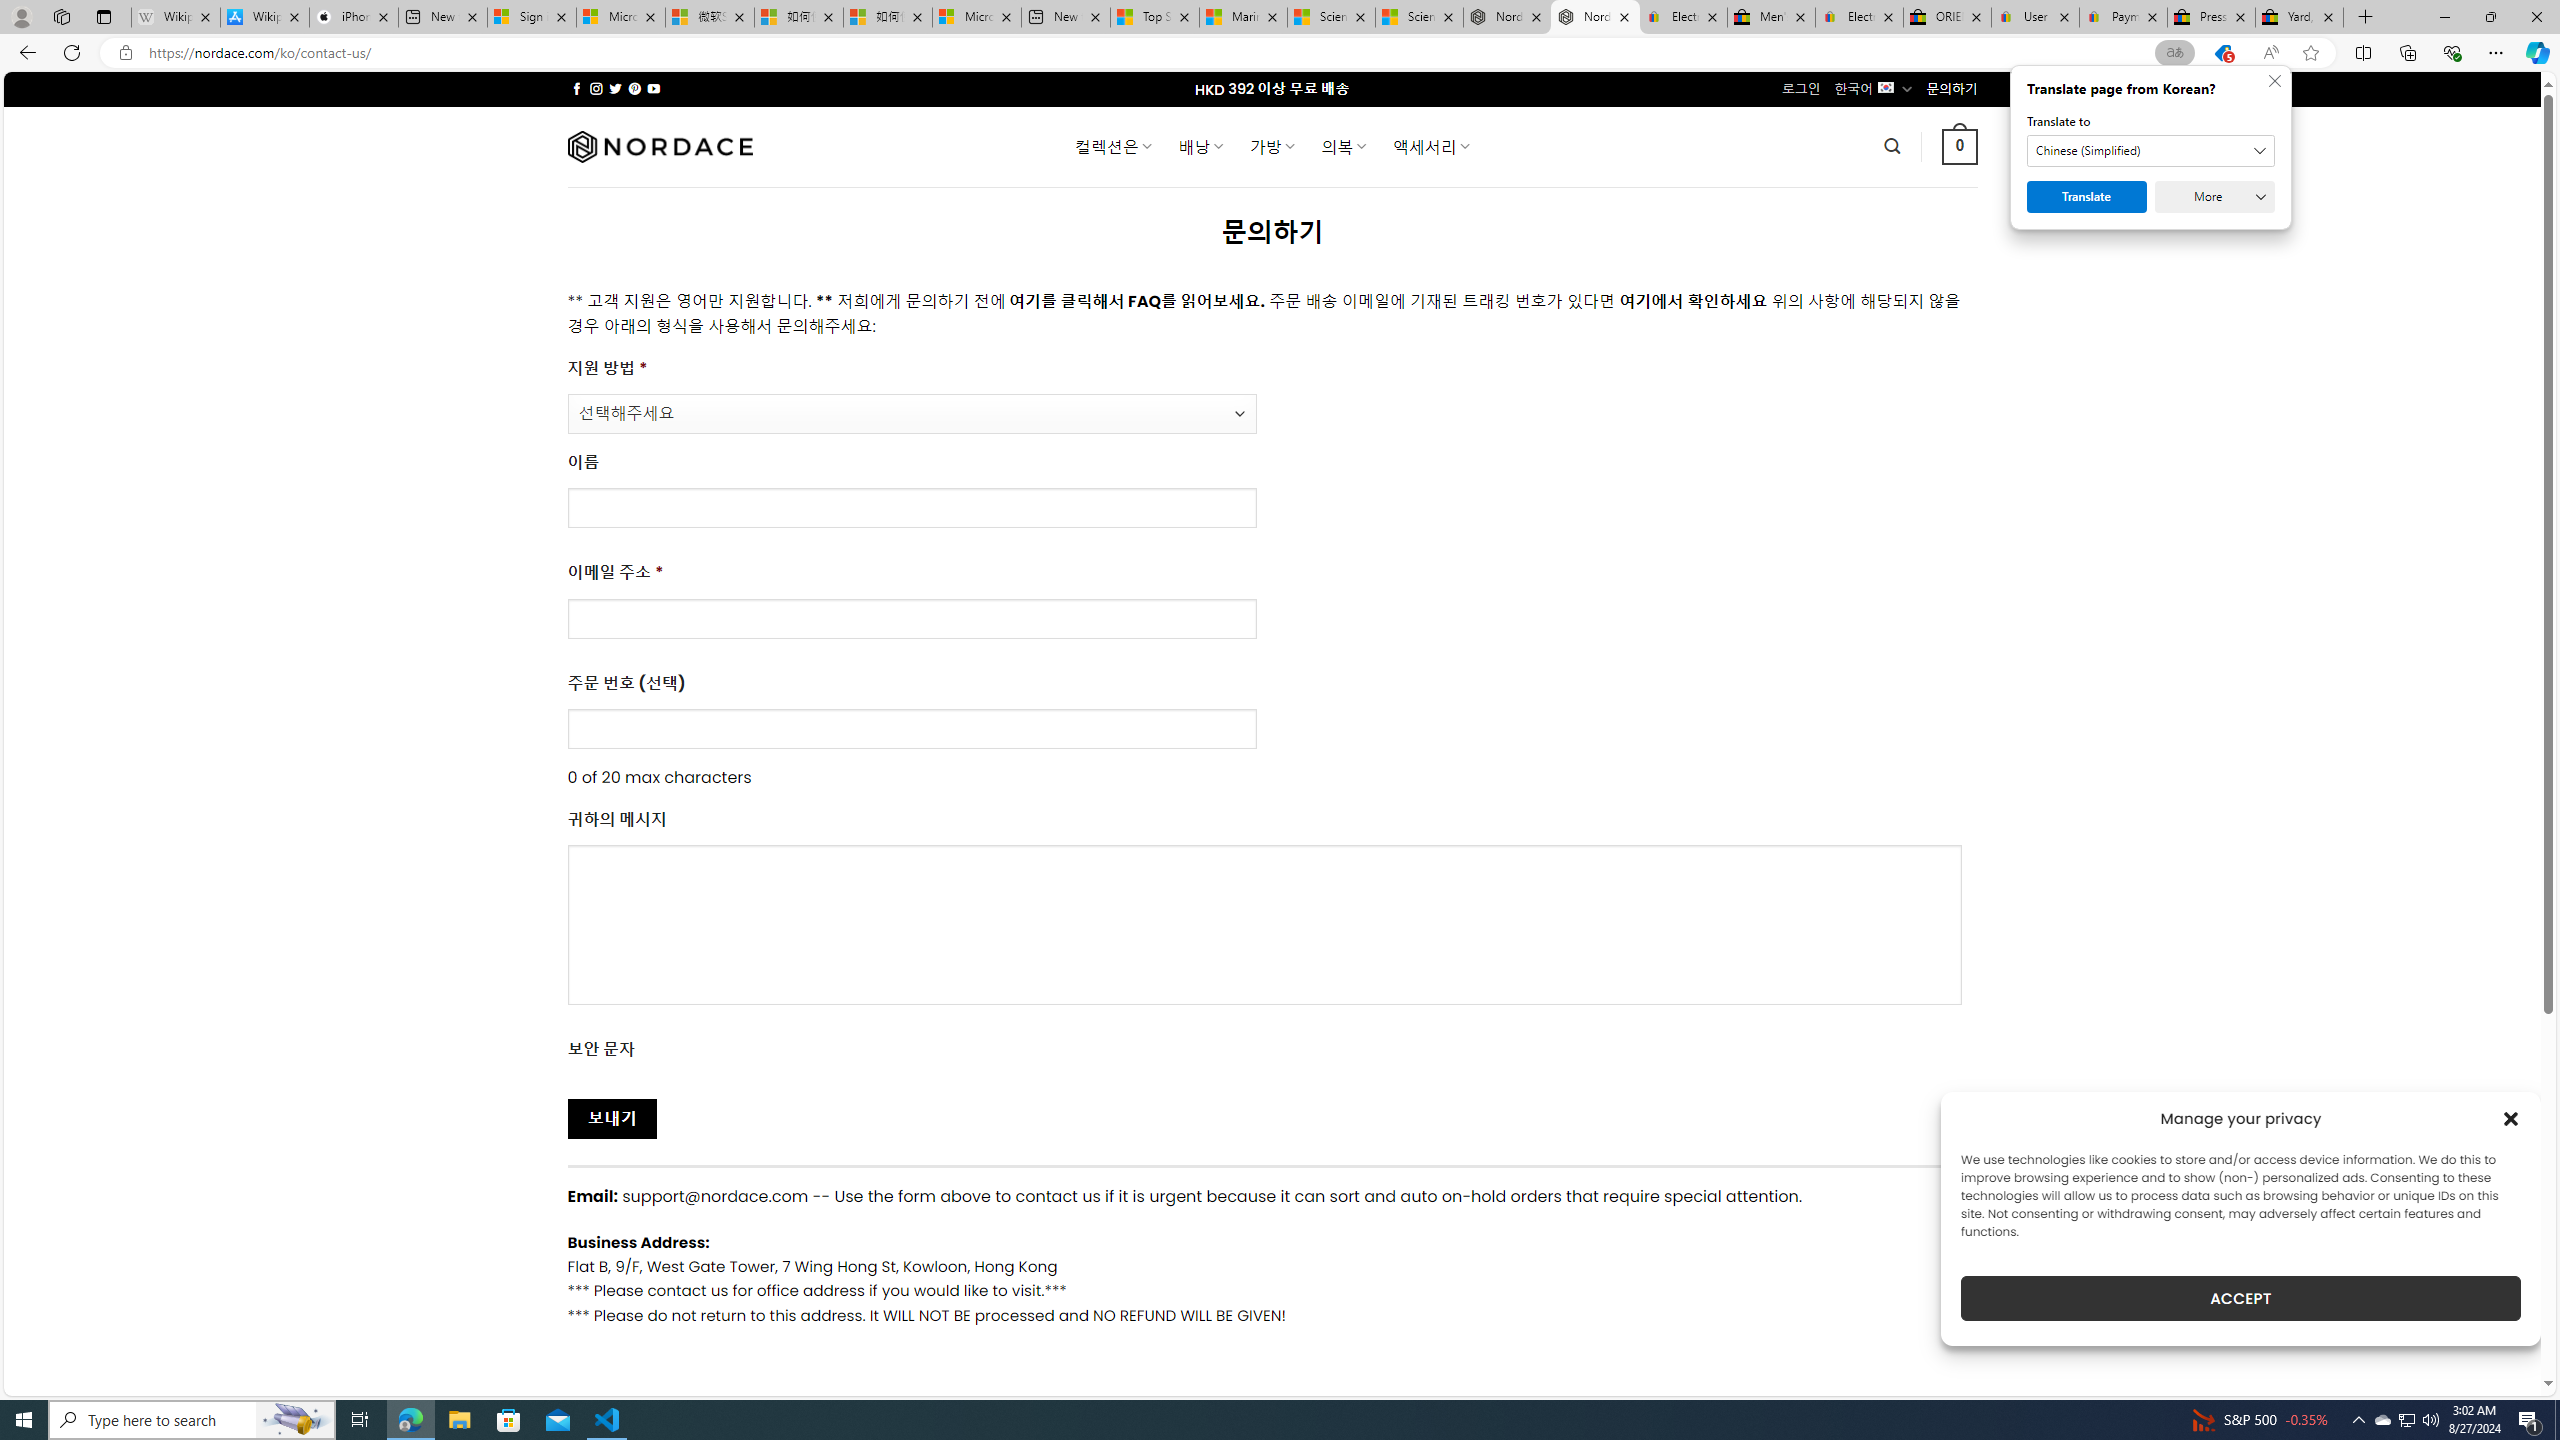 The image size is (2560, 1440). What do you see at coordinates (2240, 1298) in the screenshot?
I see `ACCEPT` at bounding box center [2240, 1298].